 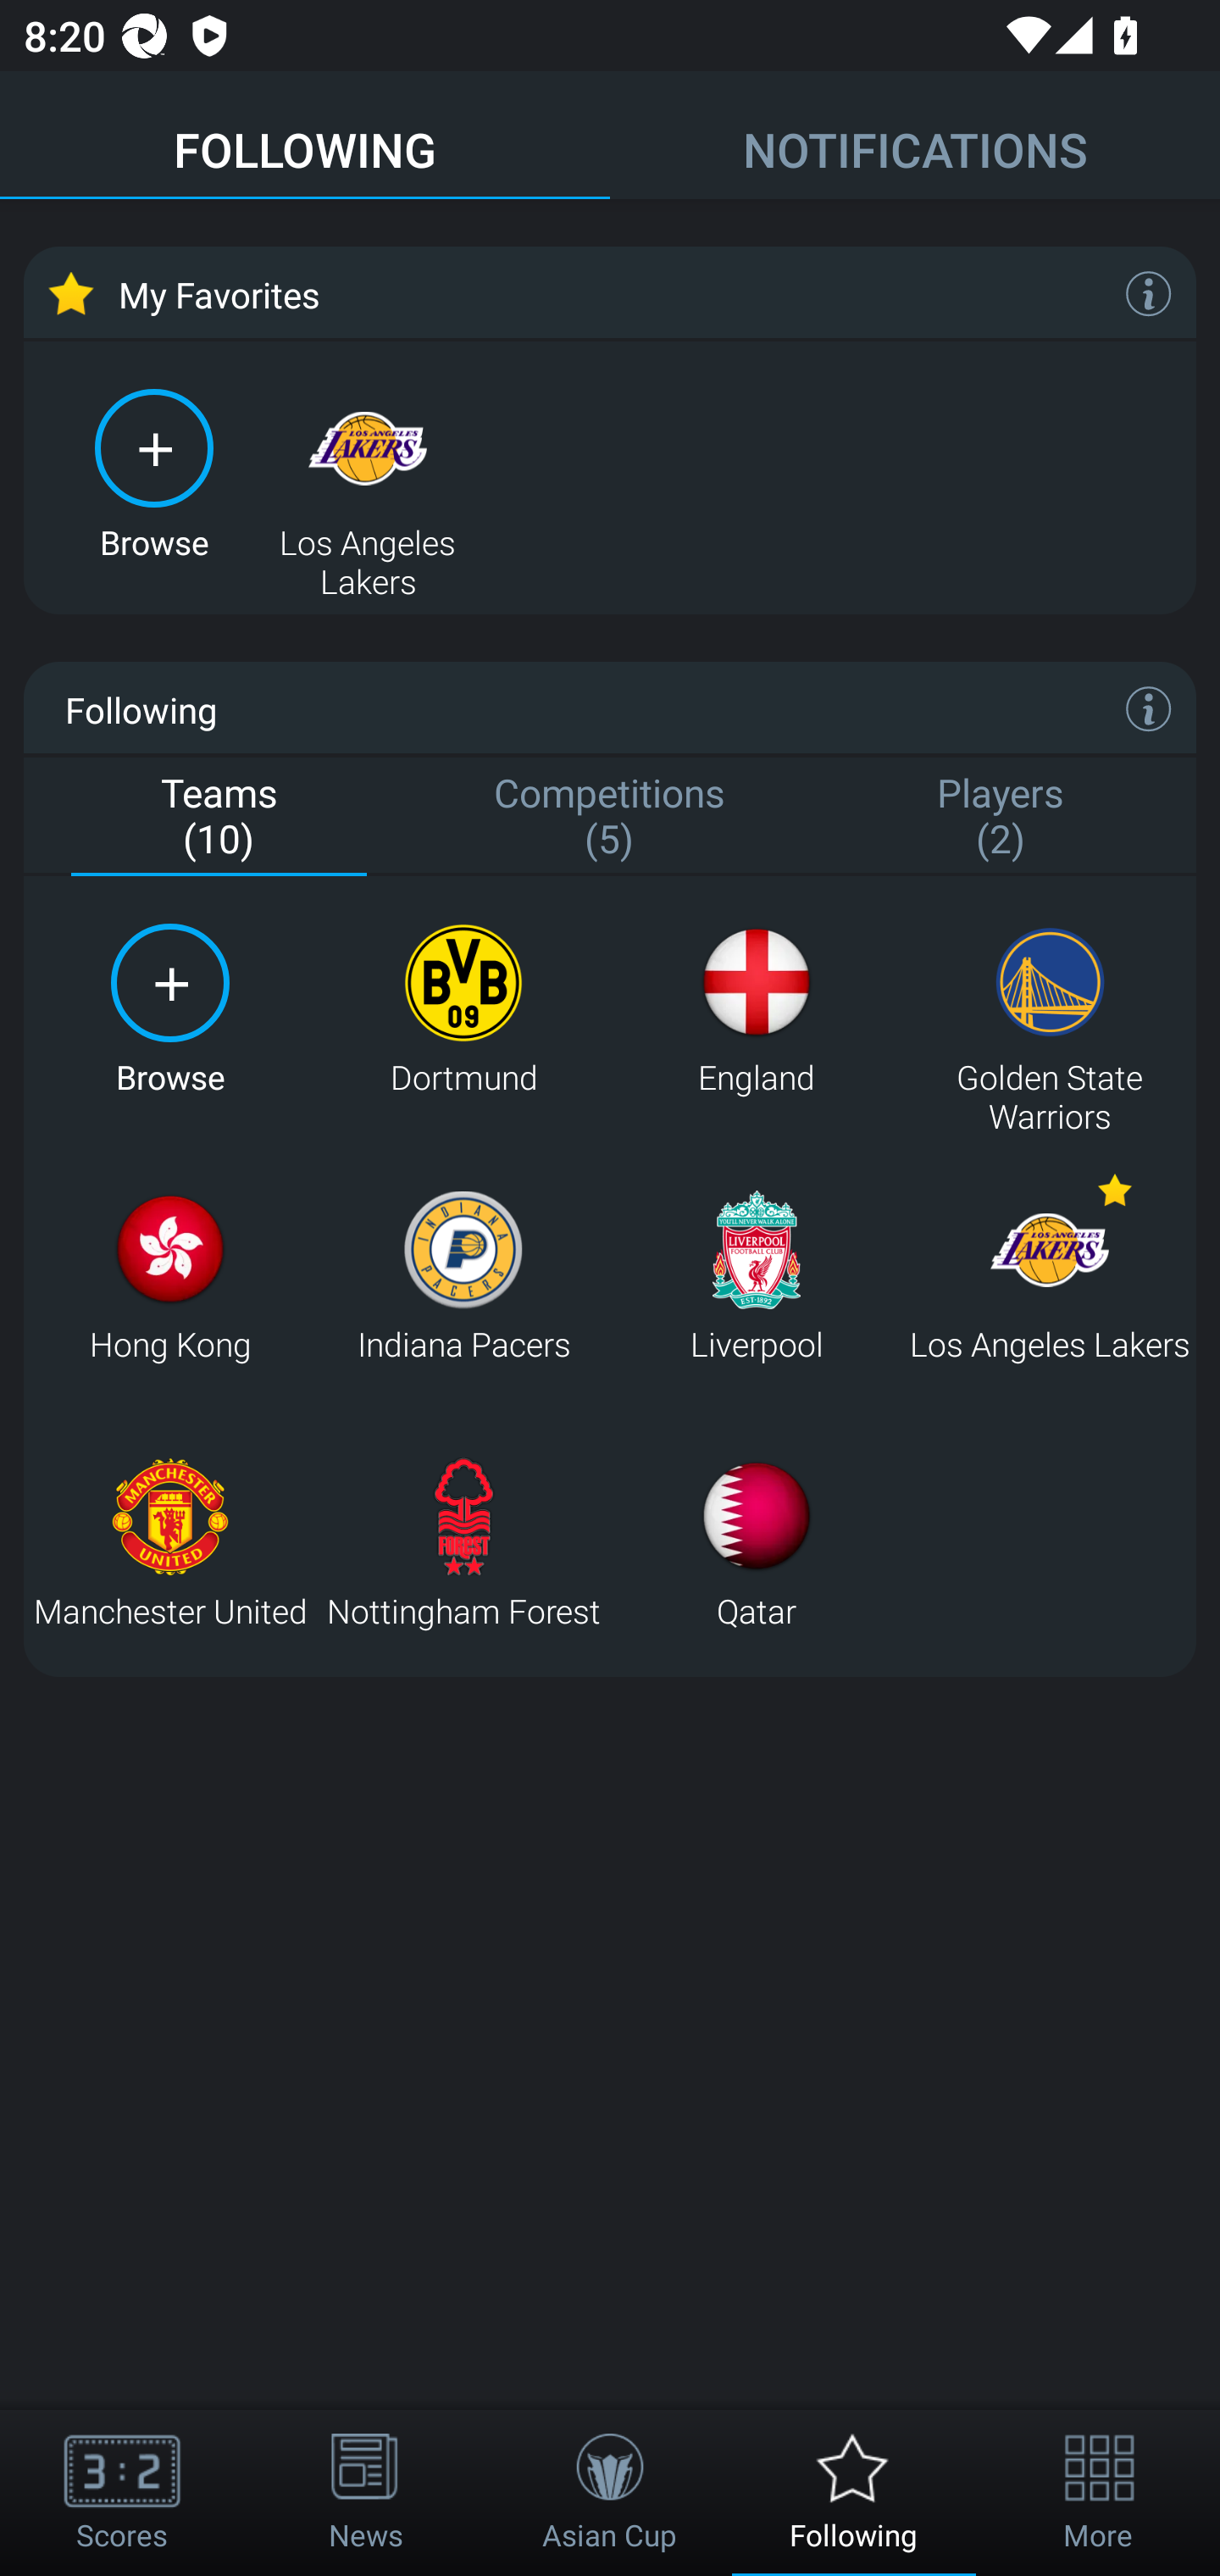 What do you see at coordinates (169, 1276) in the screenshot?
I see `Hong Kong` at bounding box center [169, 1276].